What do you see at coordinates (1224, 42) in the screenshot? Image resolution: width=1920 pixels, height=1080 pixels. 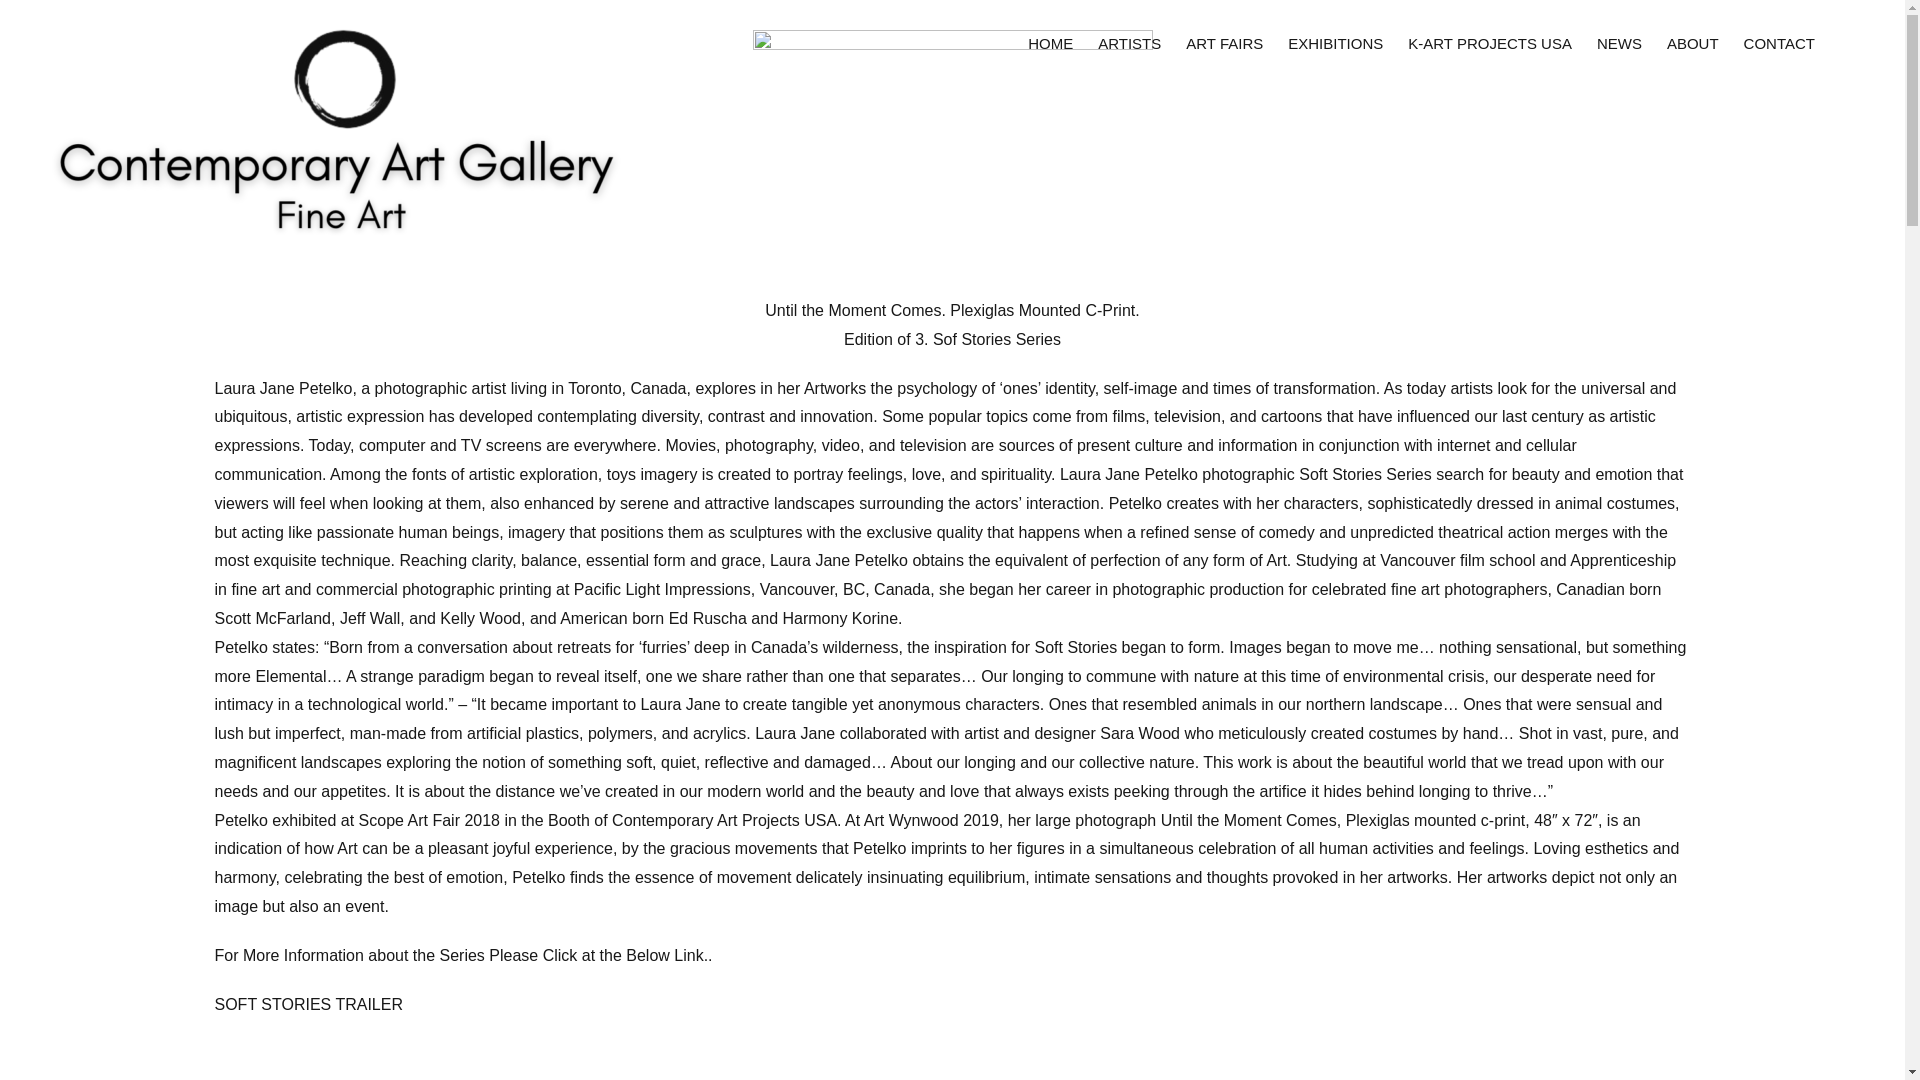 I see `ART FAIRS` at bounding box center [1224, 42].